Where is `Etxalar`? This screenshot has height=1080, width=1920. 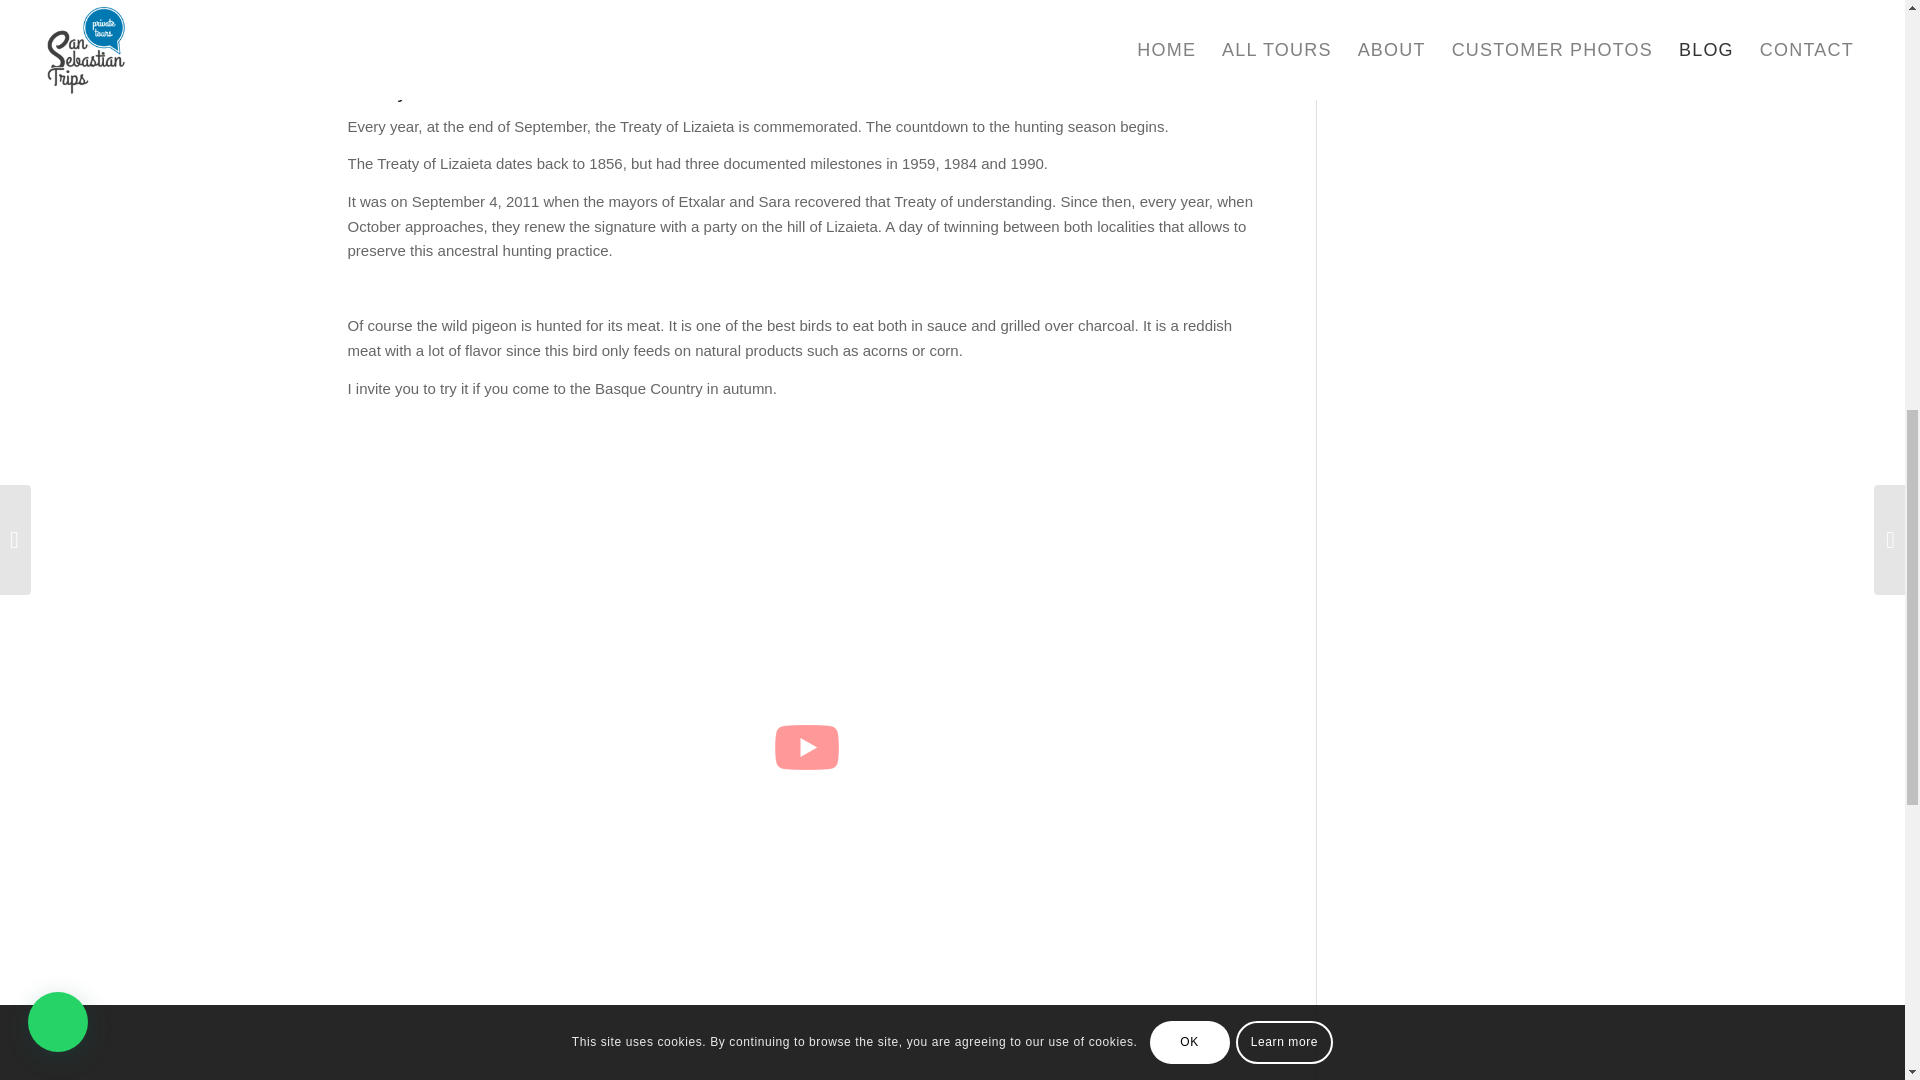 Etxalar is located at coordinates (904, 36).